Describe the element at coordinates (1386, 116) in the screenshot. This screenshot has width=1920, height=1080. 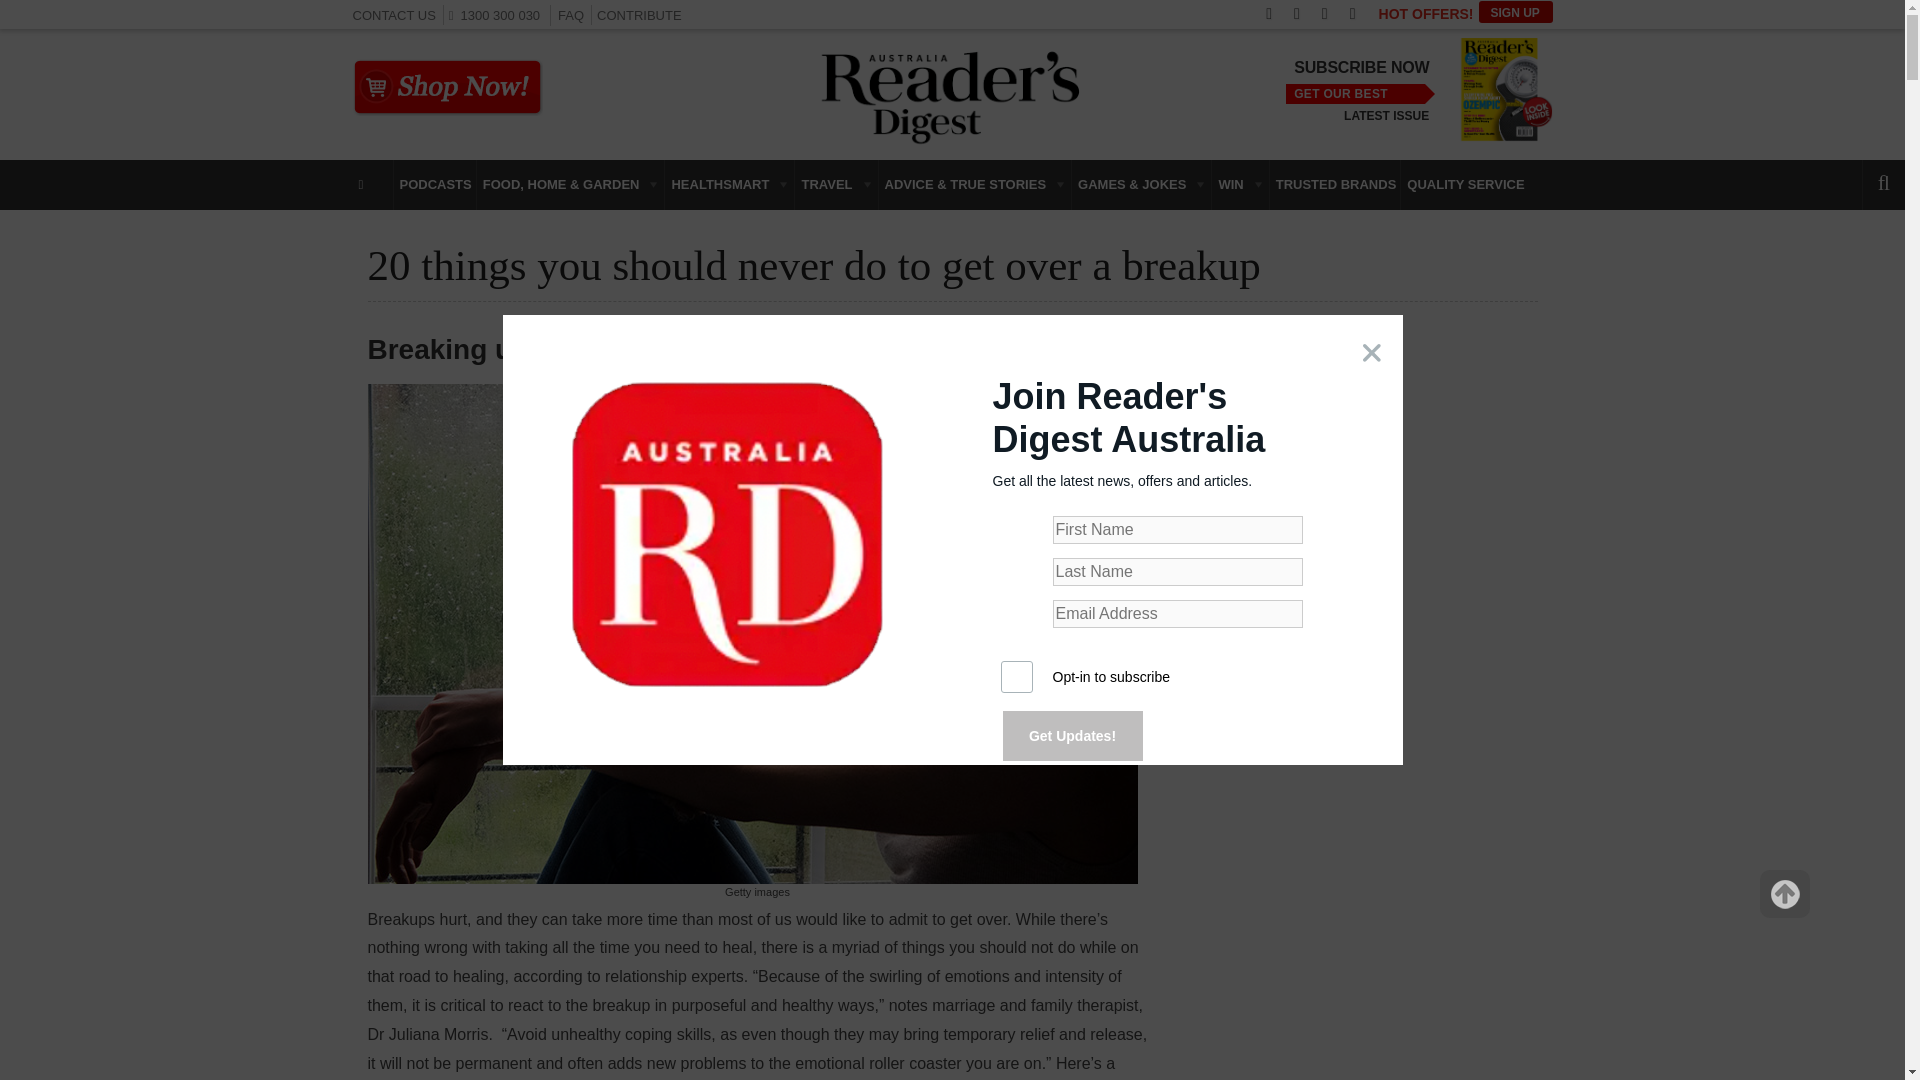
I see `LATEST ISSUE` at that location.